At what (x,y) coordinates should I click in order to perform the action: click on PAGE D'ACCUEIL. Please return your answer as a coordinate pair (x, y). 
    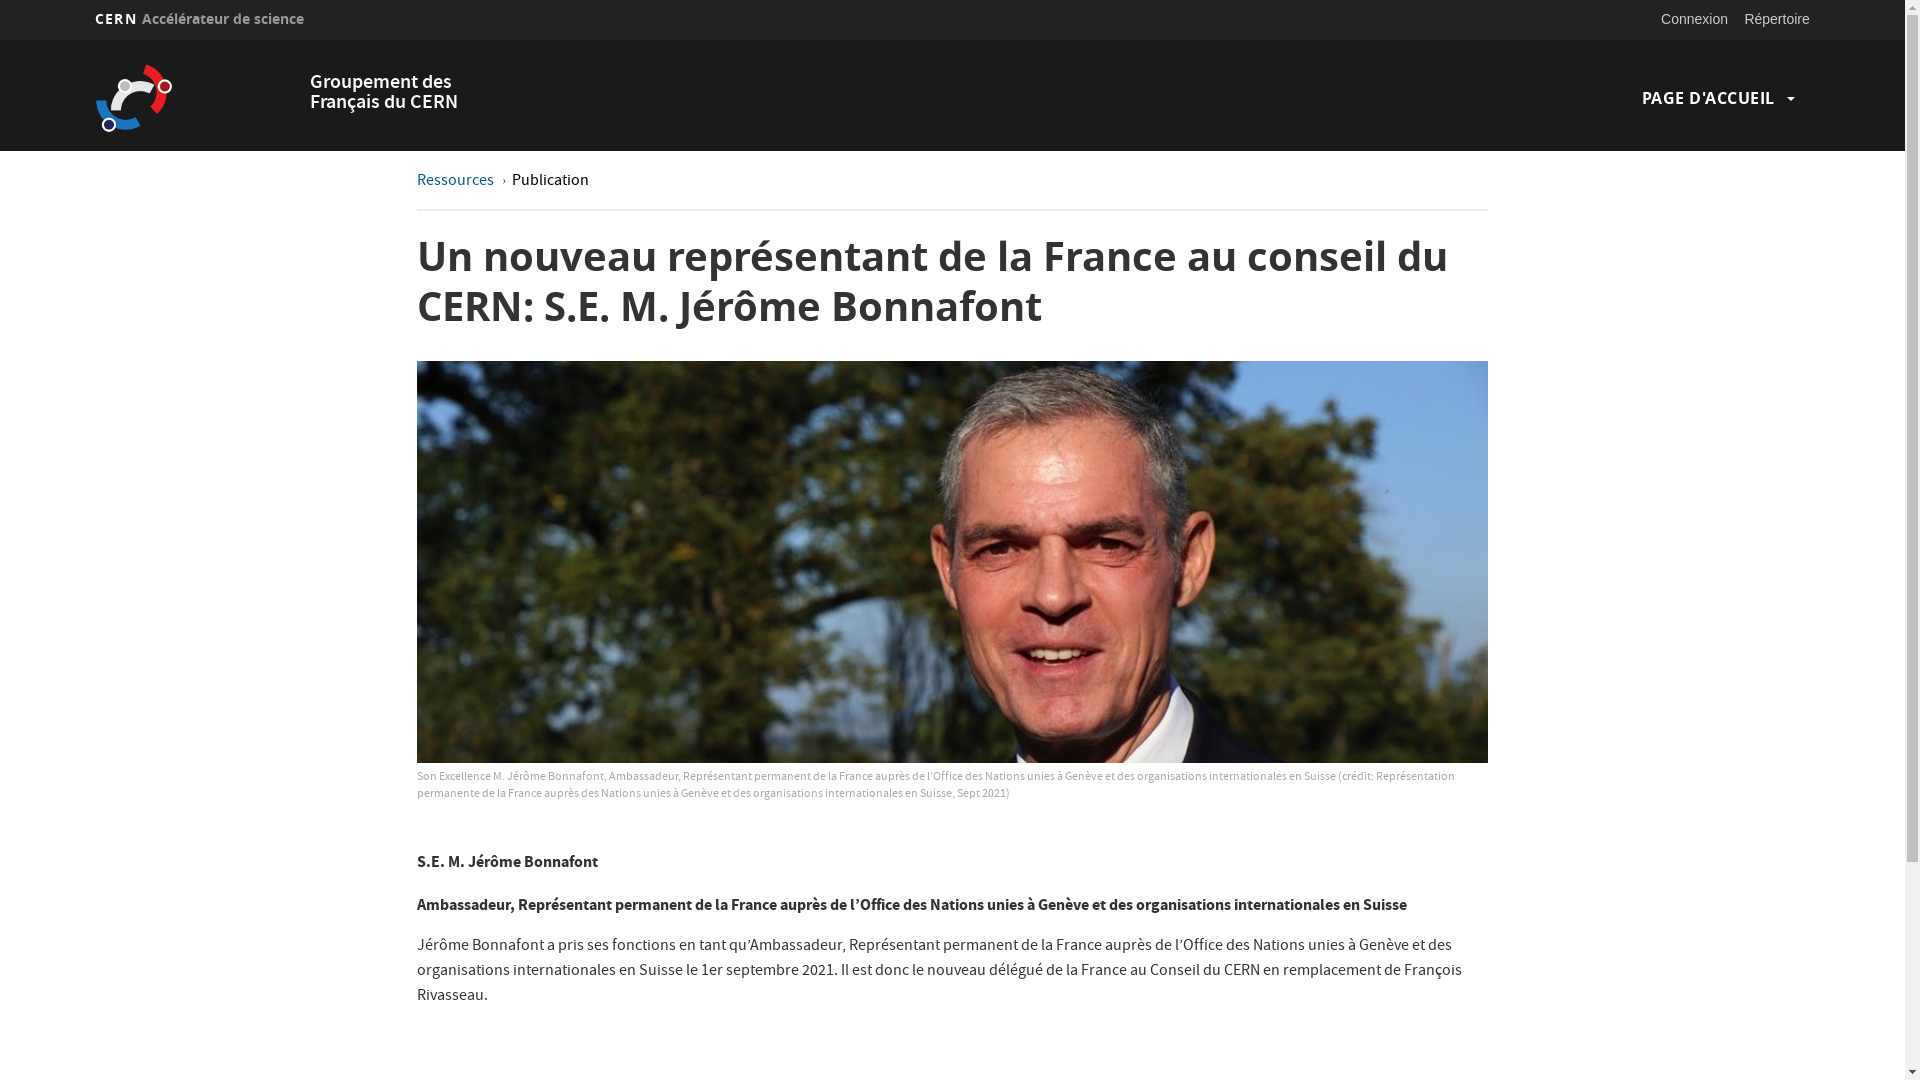
    Looking at the image, I should click on (1708, 98).